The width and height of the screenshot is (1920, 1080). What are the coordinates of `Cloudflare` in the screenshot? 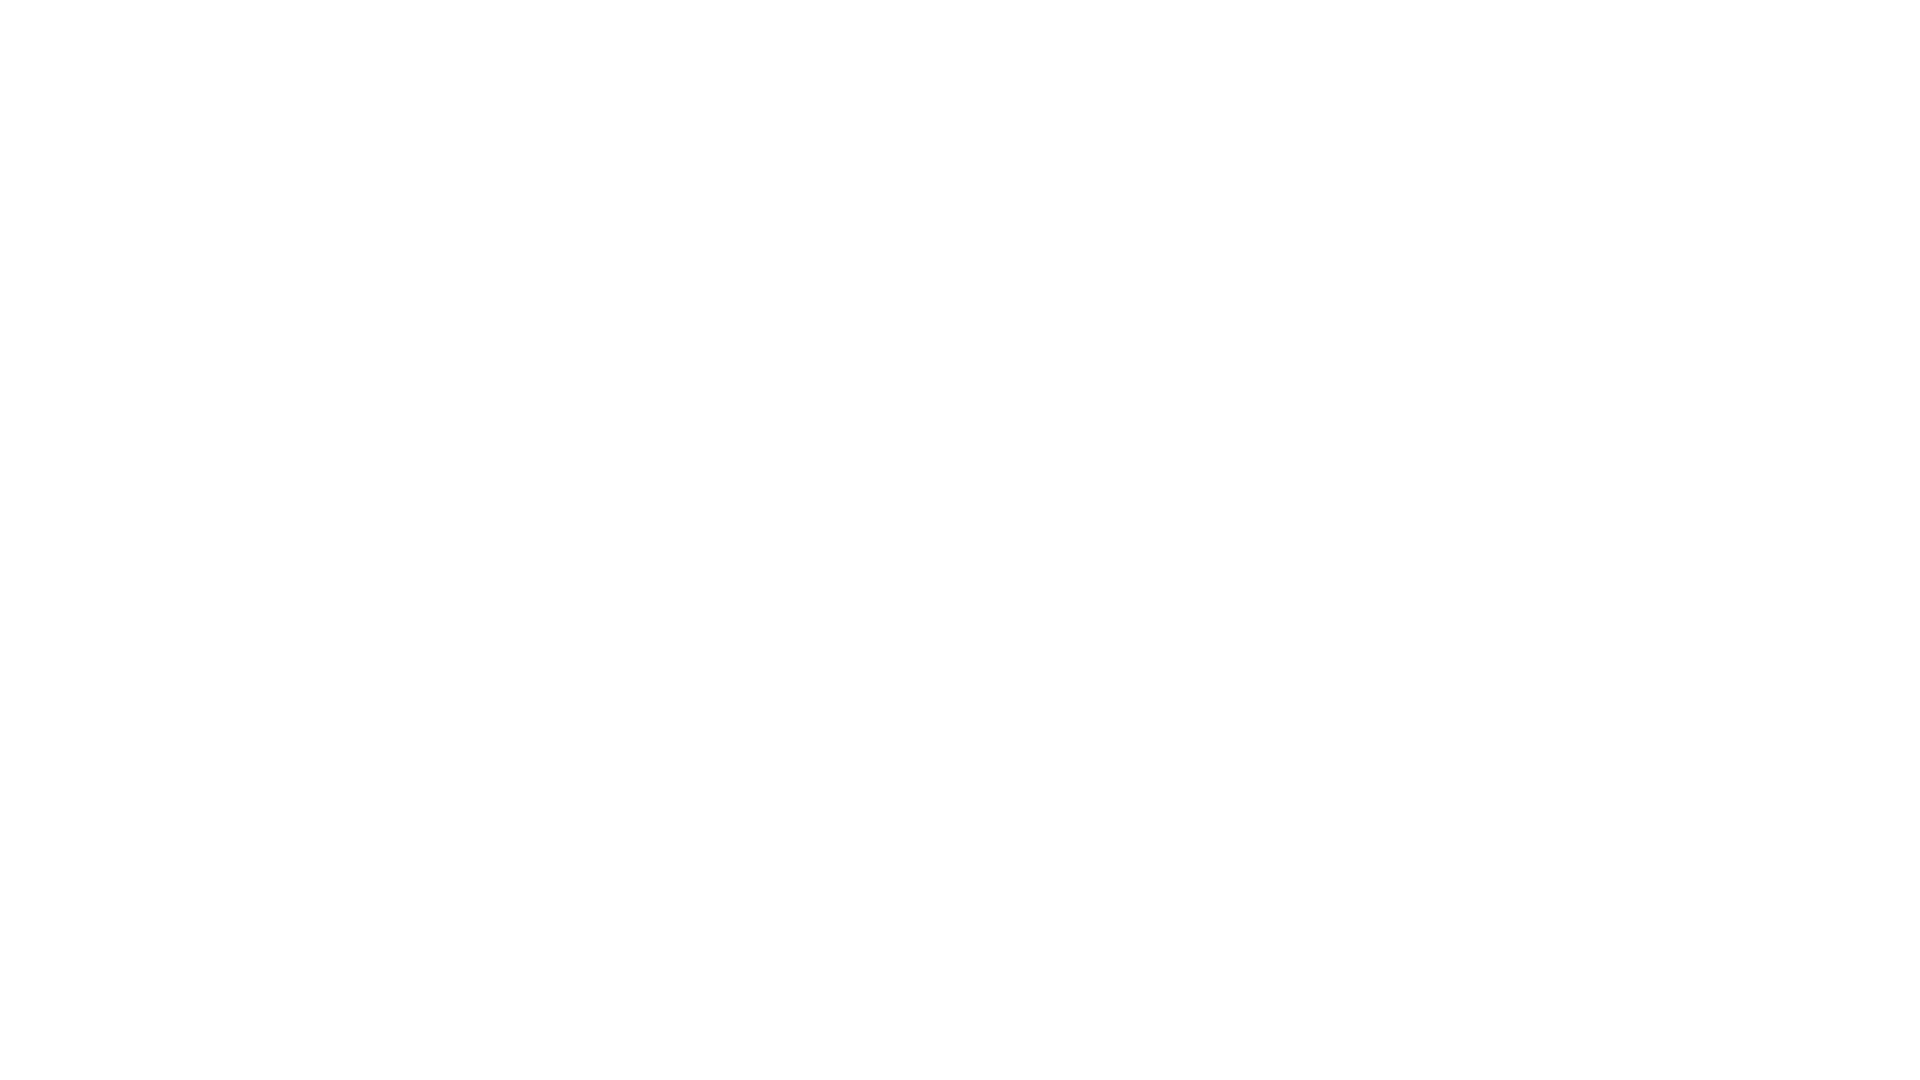 It's located at (1054, 1055).